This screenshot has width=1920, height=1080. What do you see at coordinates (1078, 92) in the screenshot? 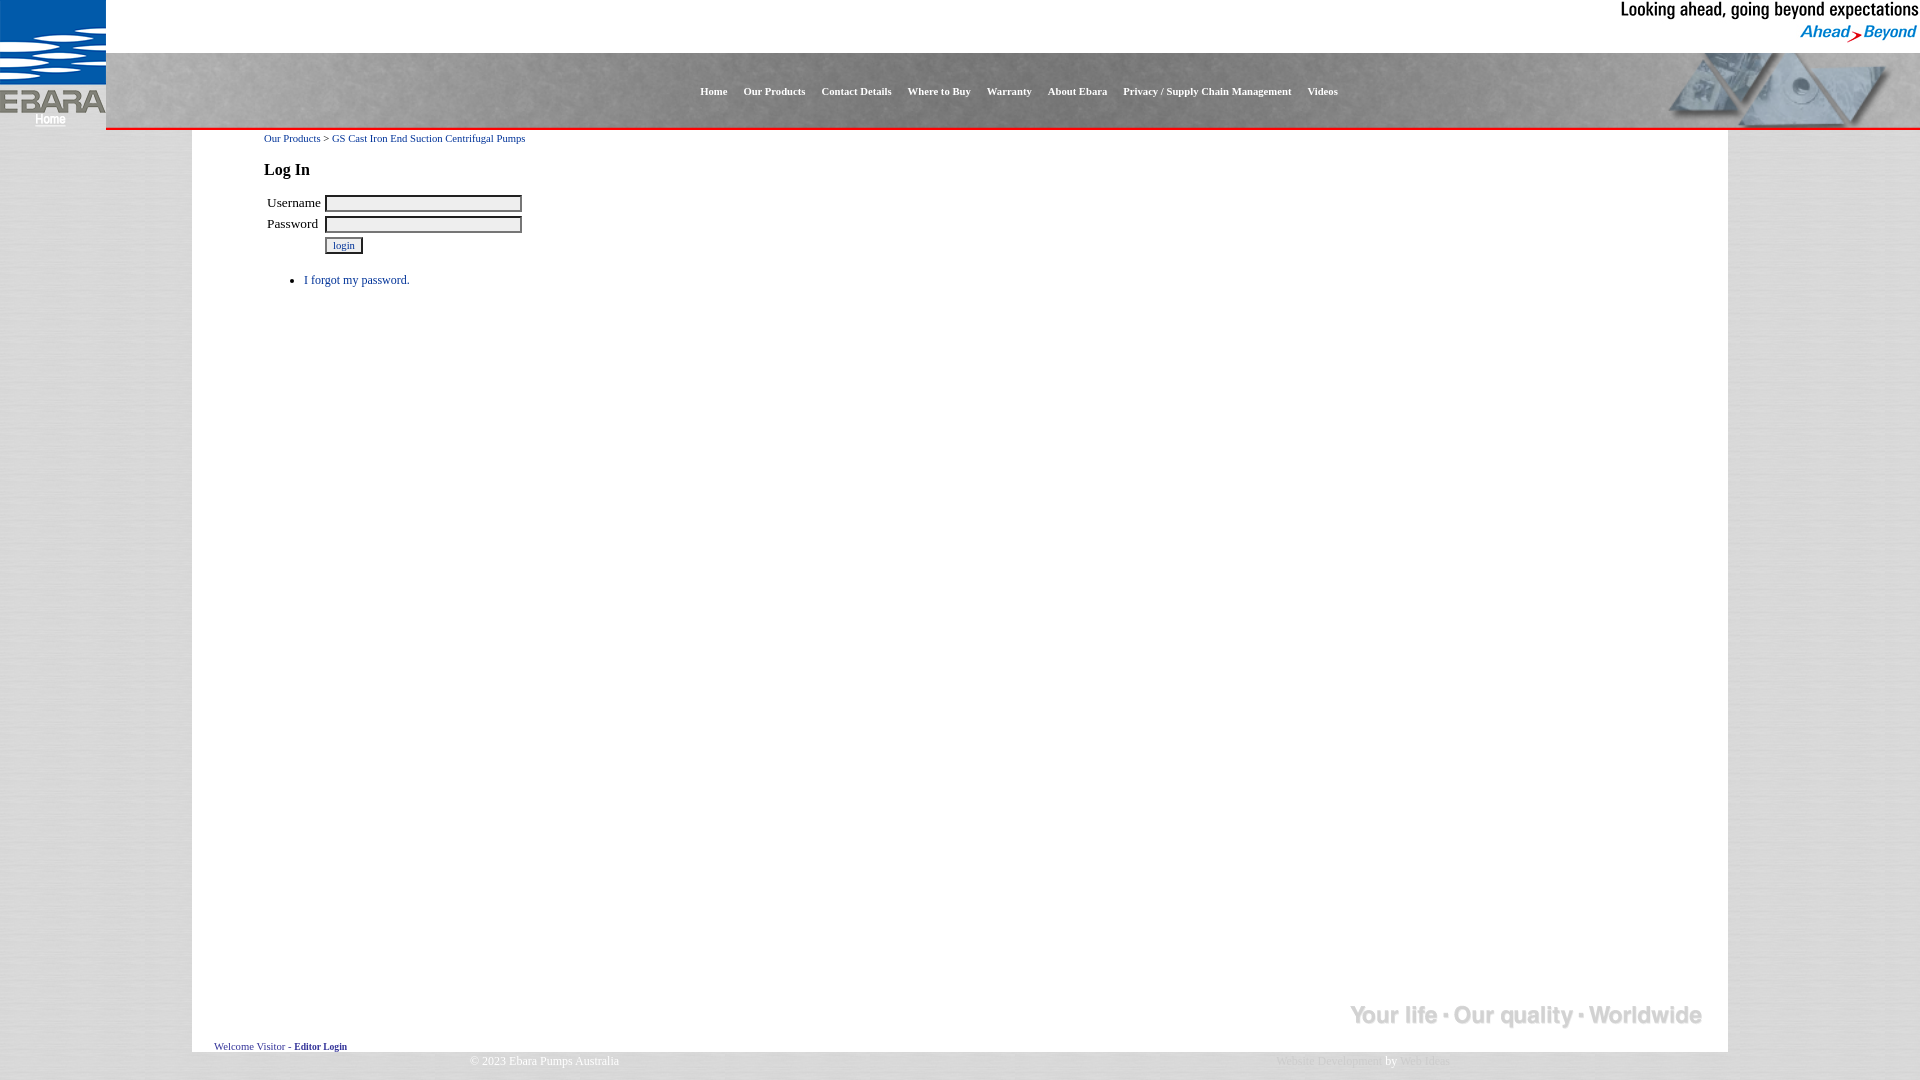
I see `About Ebara` at bounding box center [1078, 92].